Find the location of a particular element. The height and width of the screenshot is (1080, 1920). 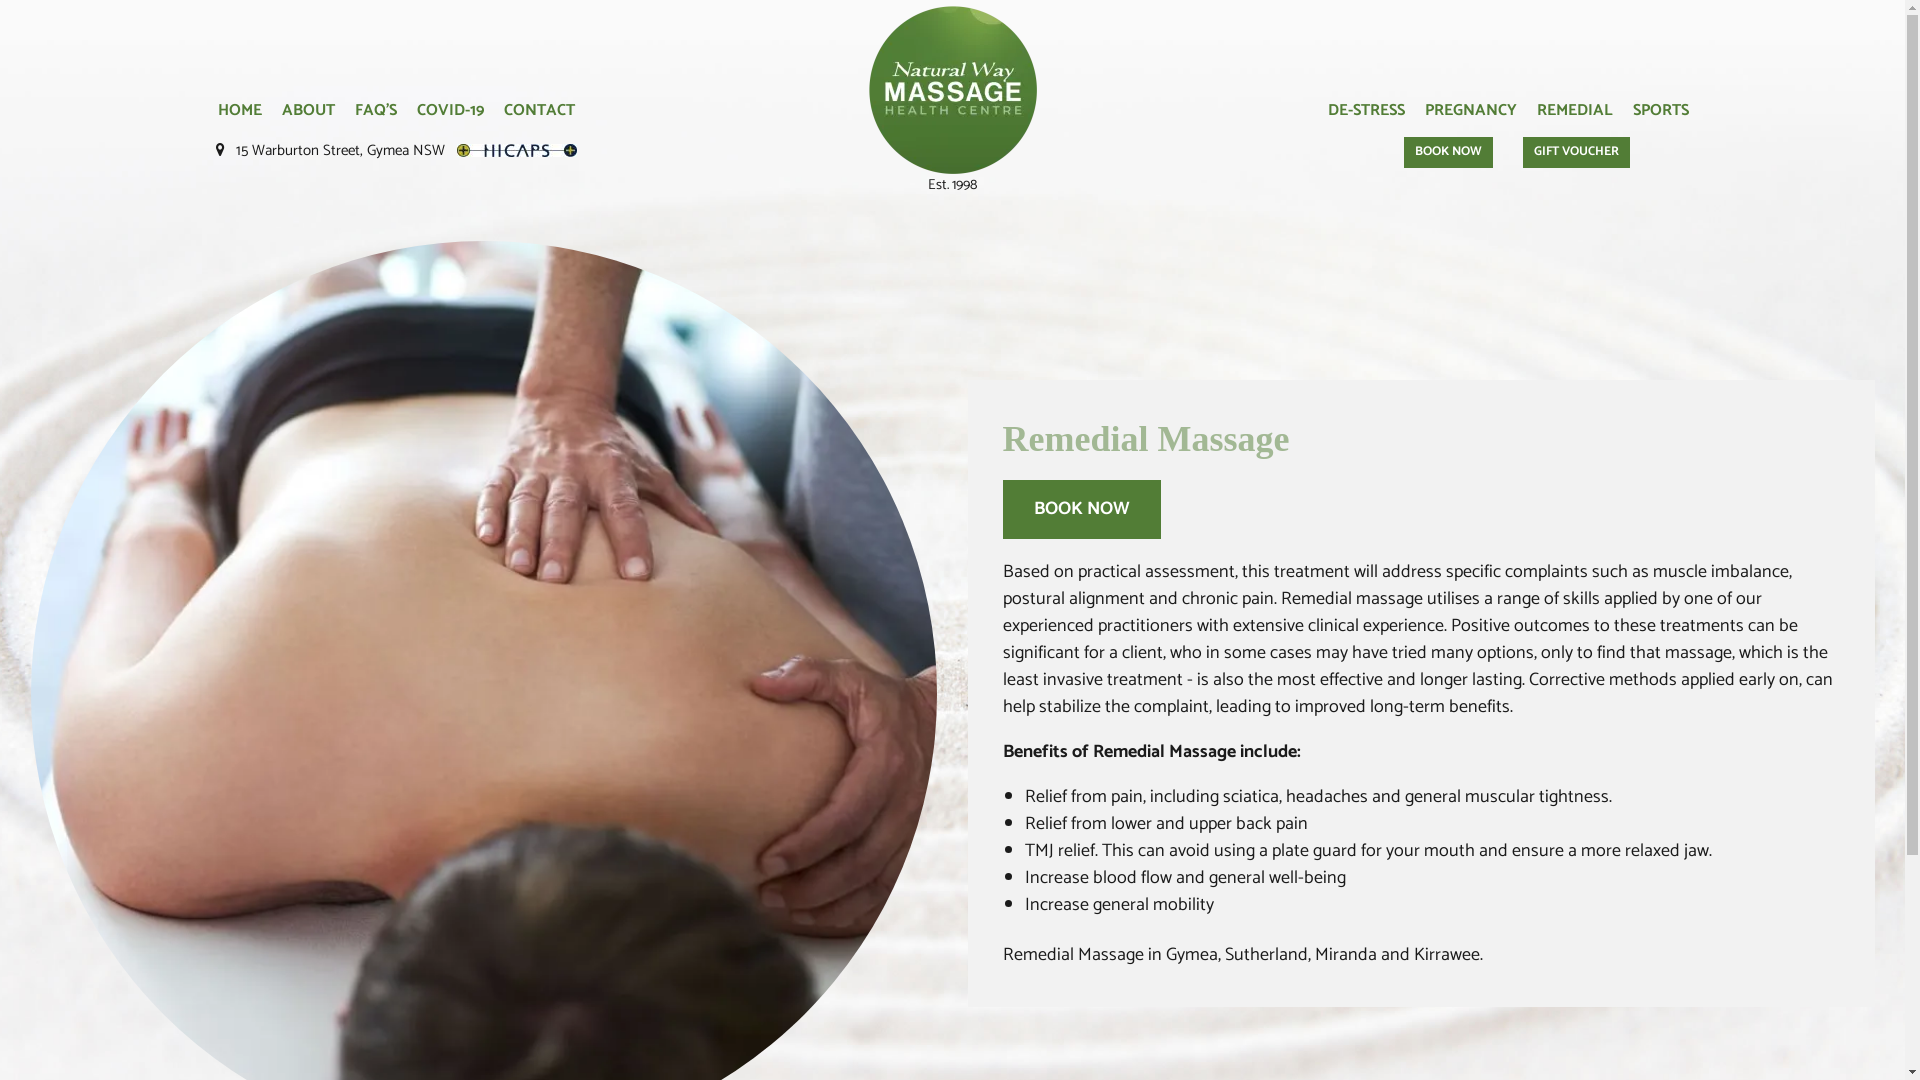

HOME is located at coordinates (240, 111).